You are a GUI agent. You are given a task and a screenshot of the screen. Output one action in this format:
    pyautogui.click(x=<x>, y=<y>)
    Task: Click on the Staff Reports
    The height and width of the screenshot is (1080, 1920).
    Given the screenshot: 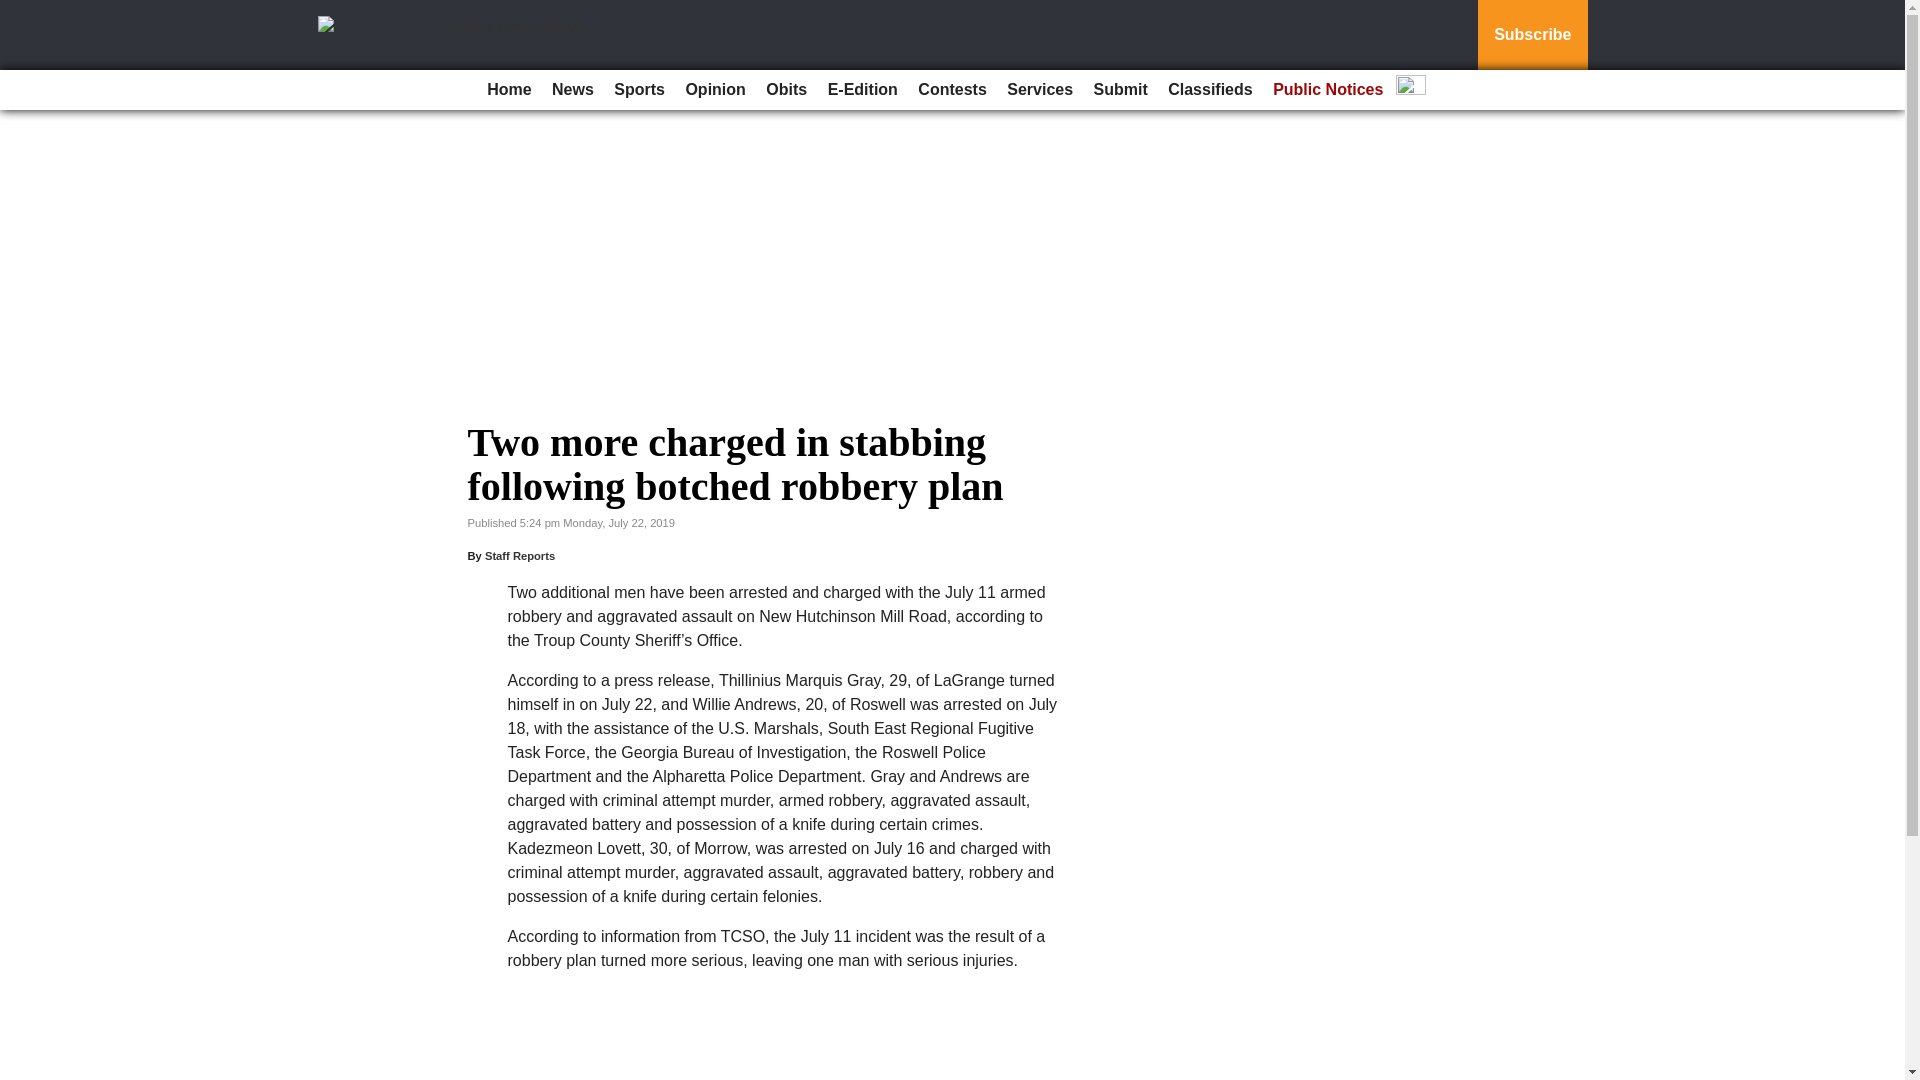 What is the action you would take?
    pyautogui.click(x=520, y=555)
    